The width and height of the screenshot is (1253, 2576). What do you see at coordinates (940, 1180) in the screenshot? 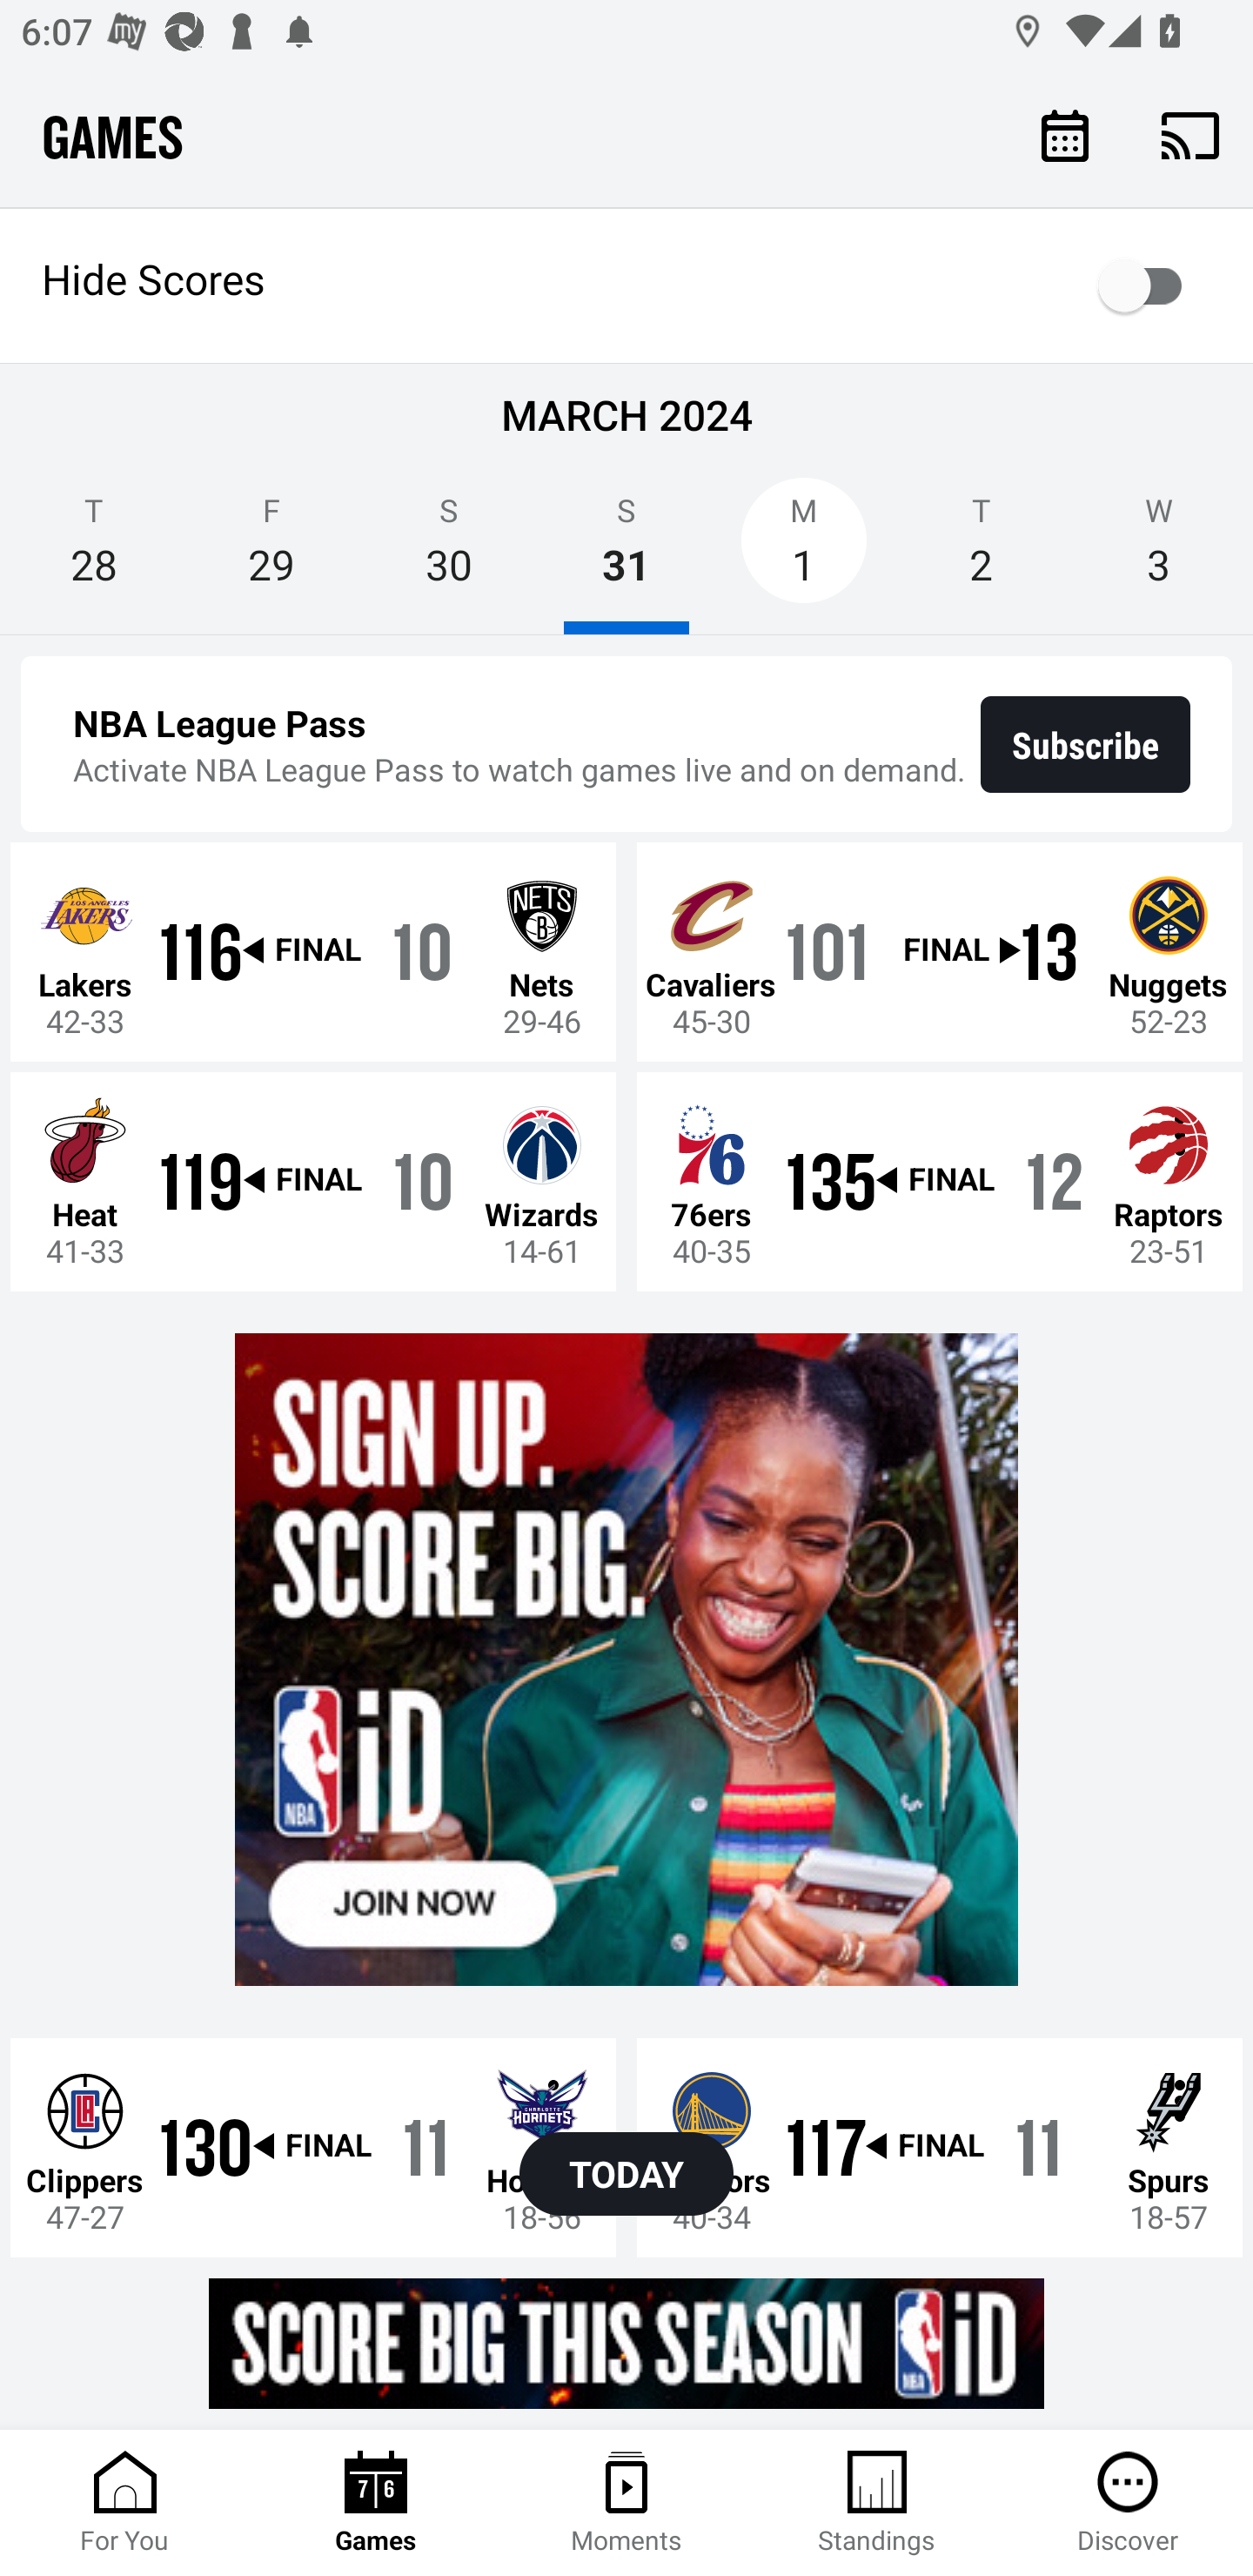
I see `76ers 40-35 135 FINAL 120 Raptors 23-51` at bounding box center [940, 1180].